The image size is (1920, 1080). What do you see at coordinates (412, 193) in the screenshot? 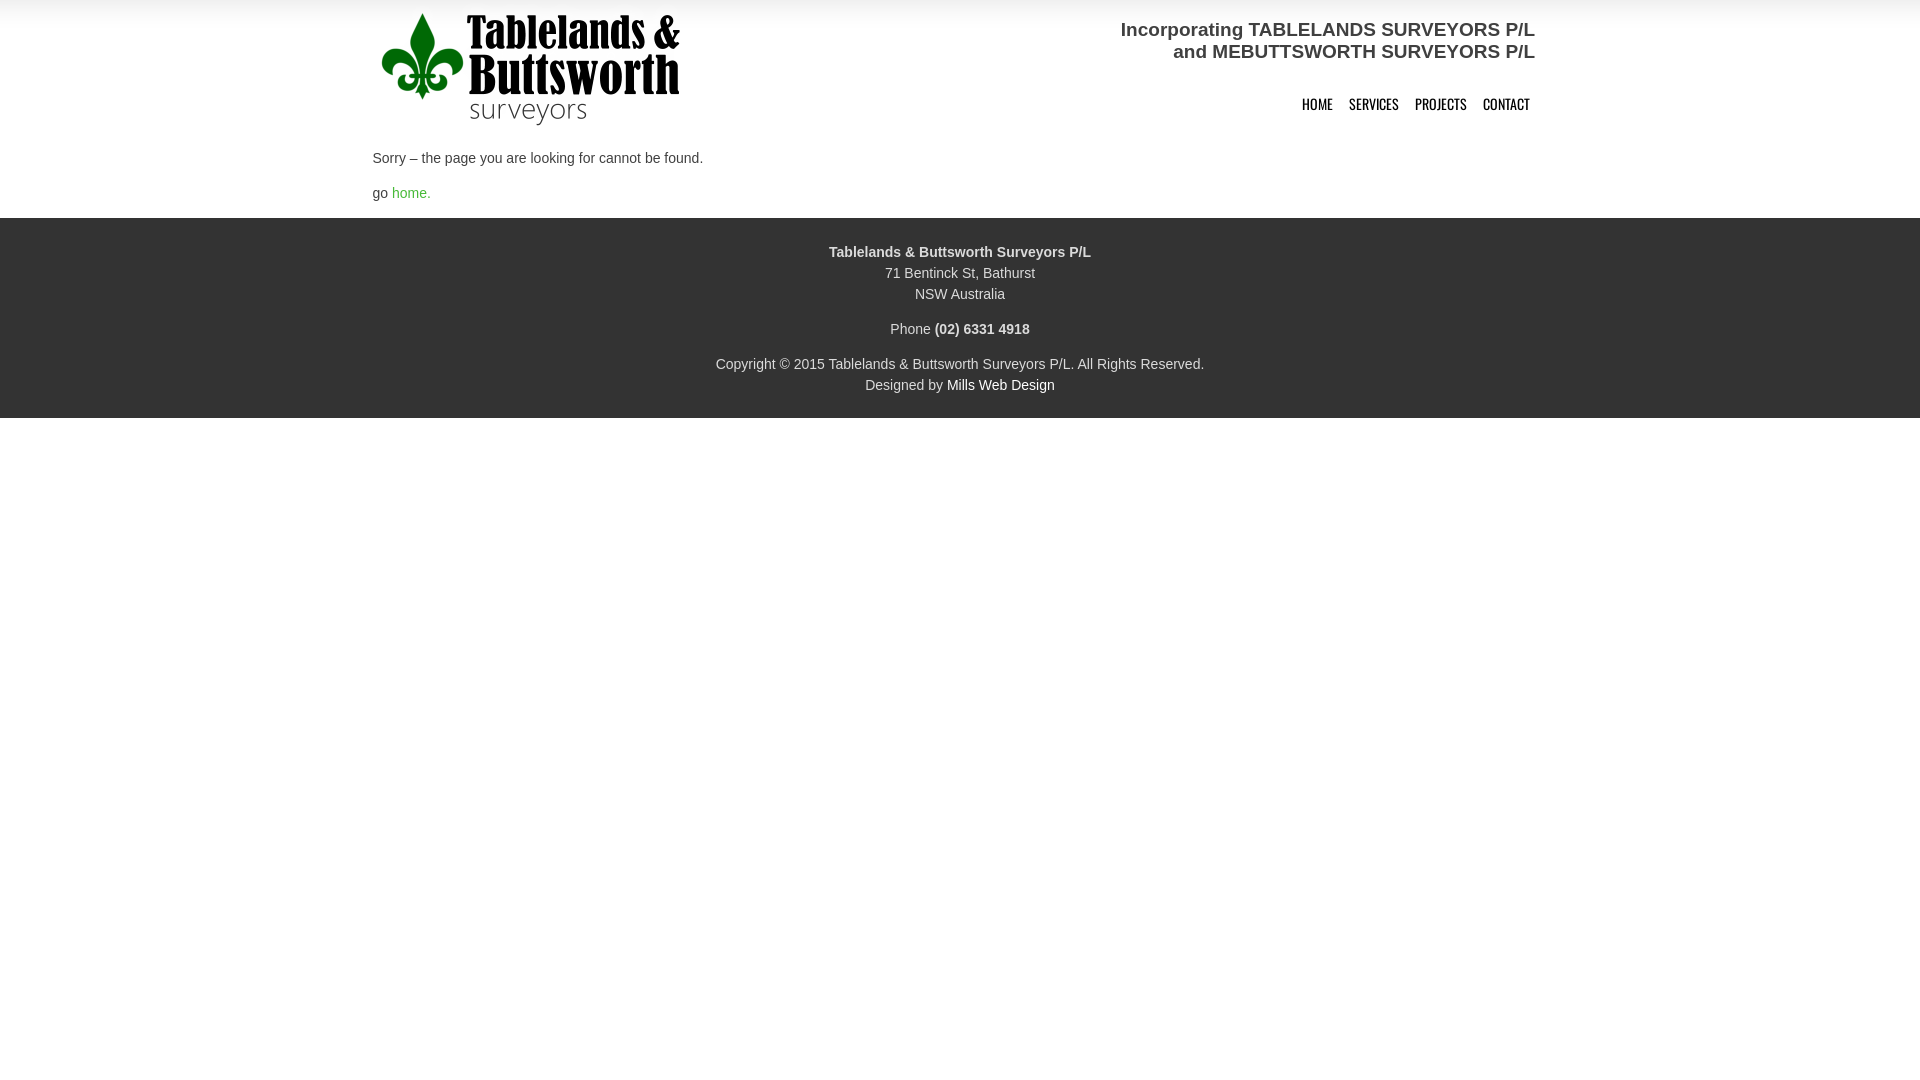
I see `home.` at bounding box center [412, 193].